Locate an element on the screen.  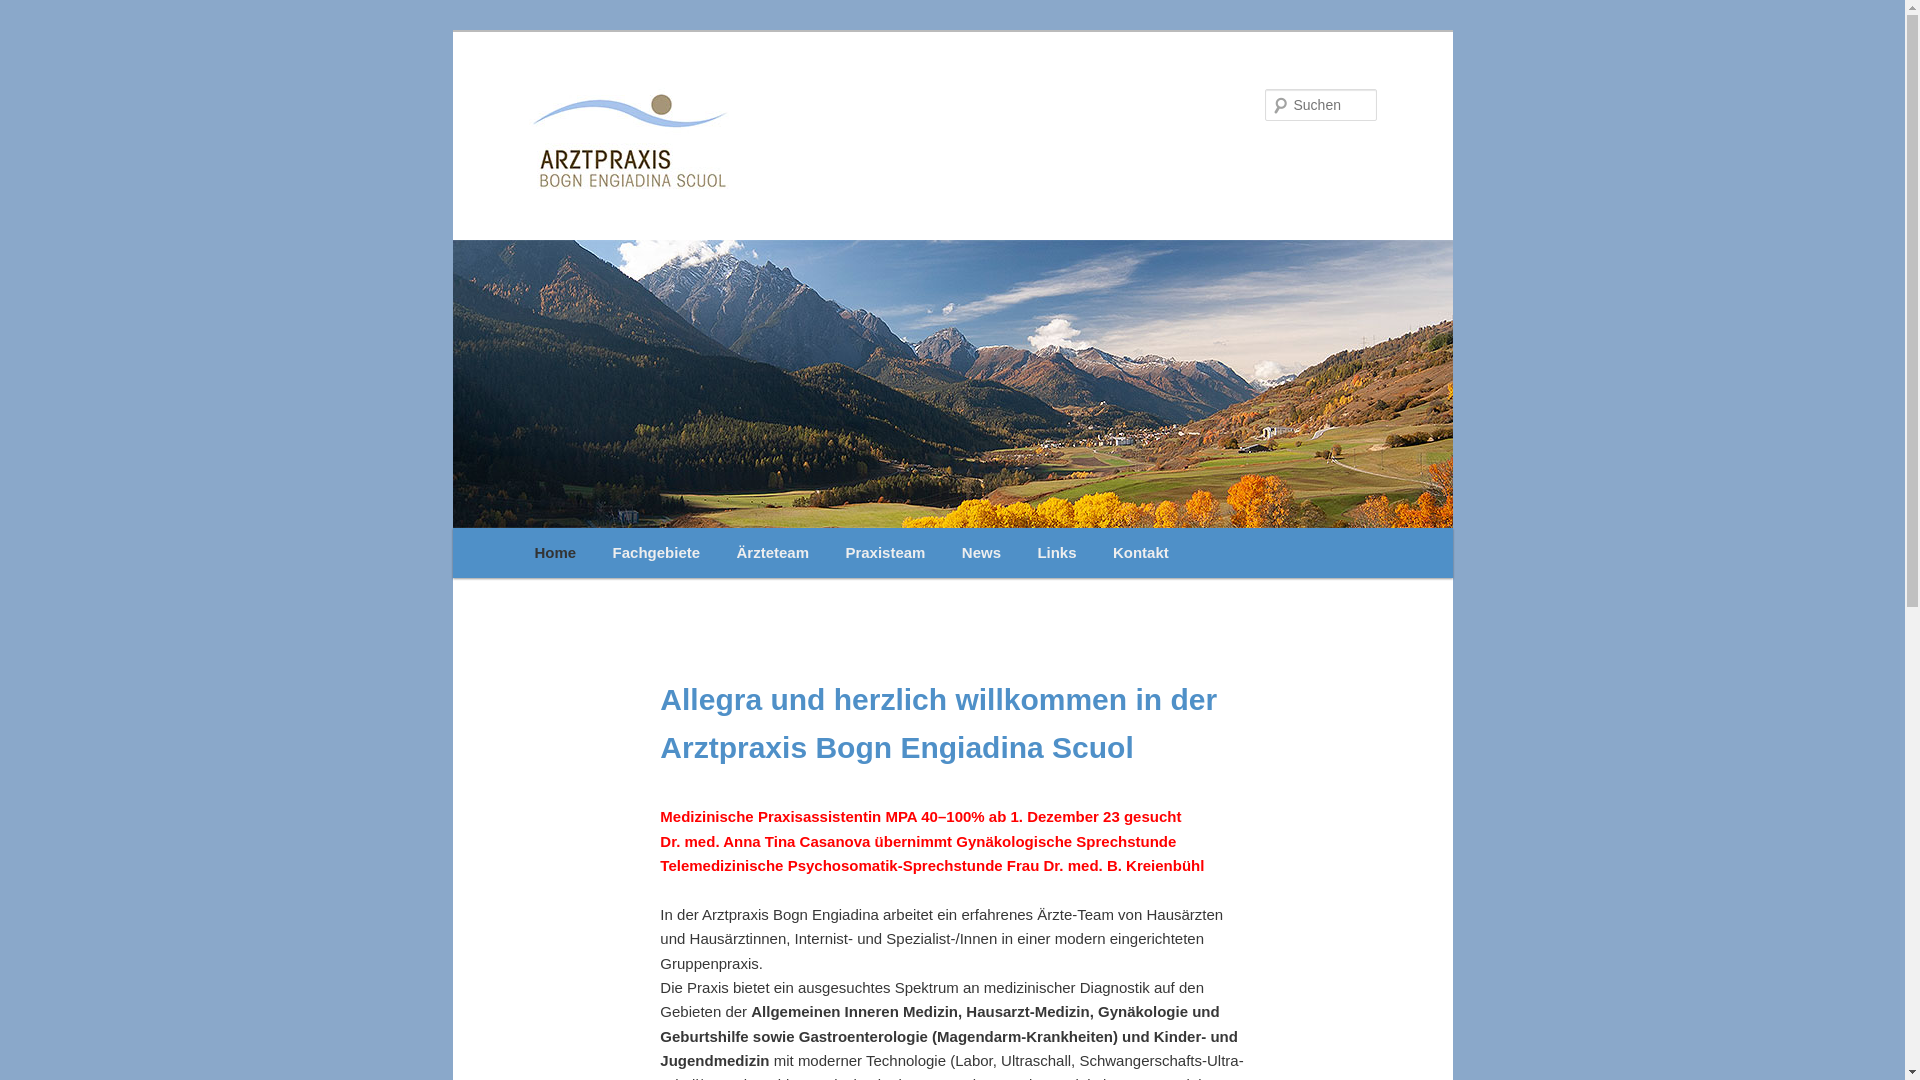
News is located at coordinates (982, 553).